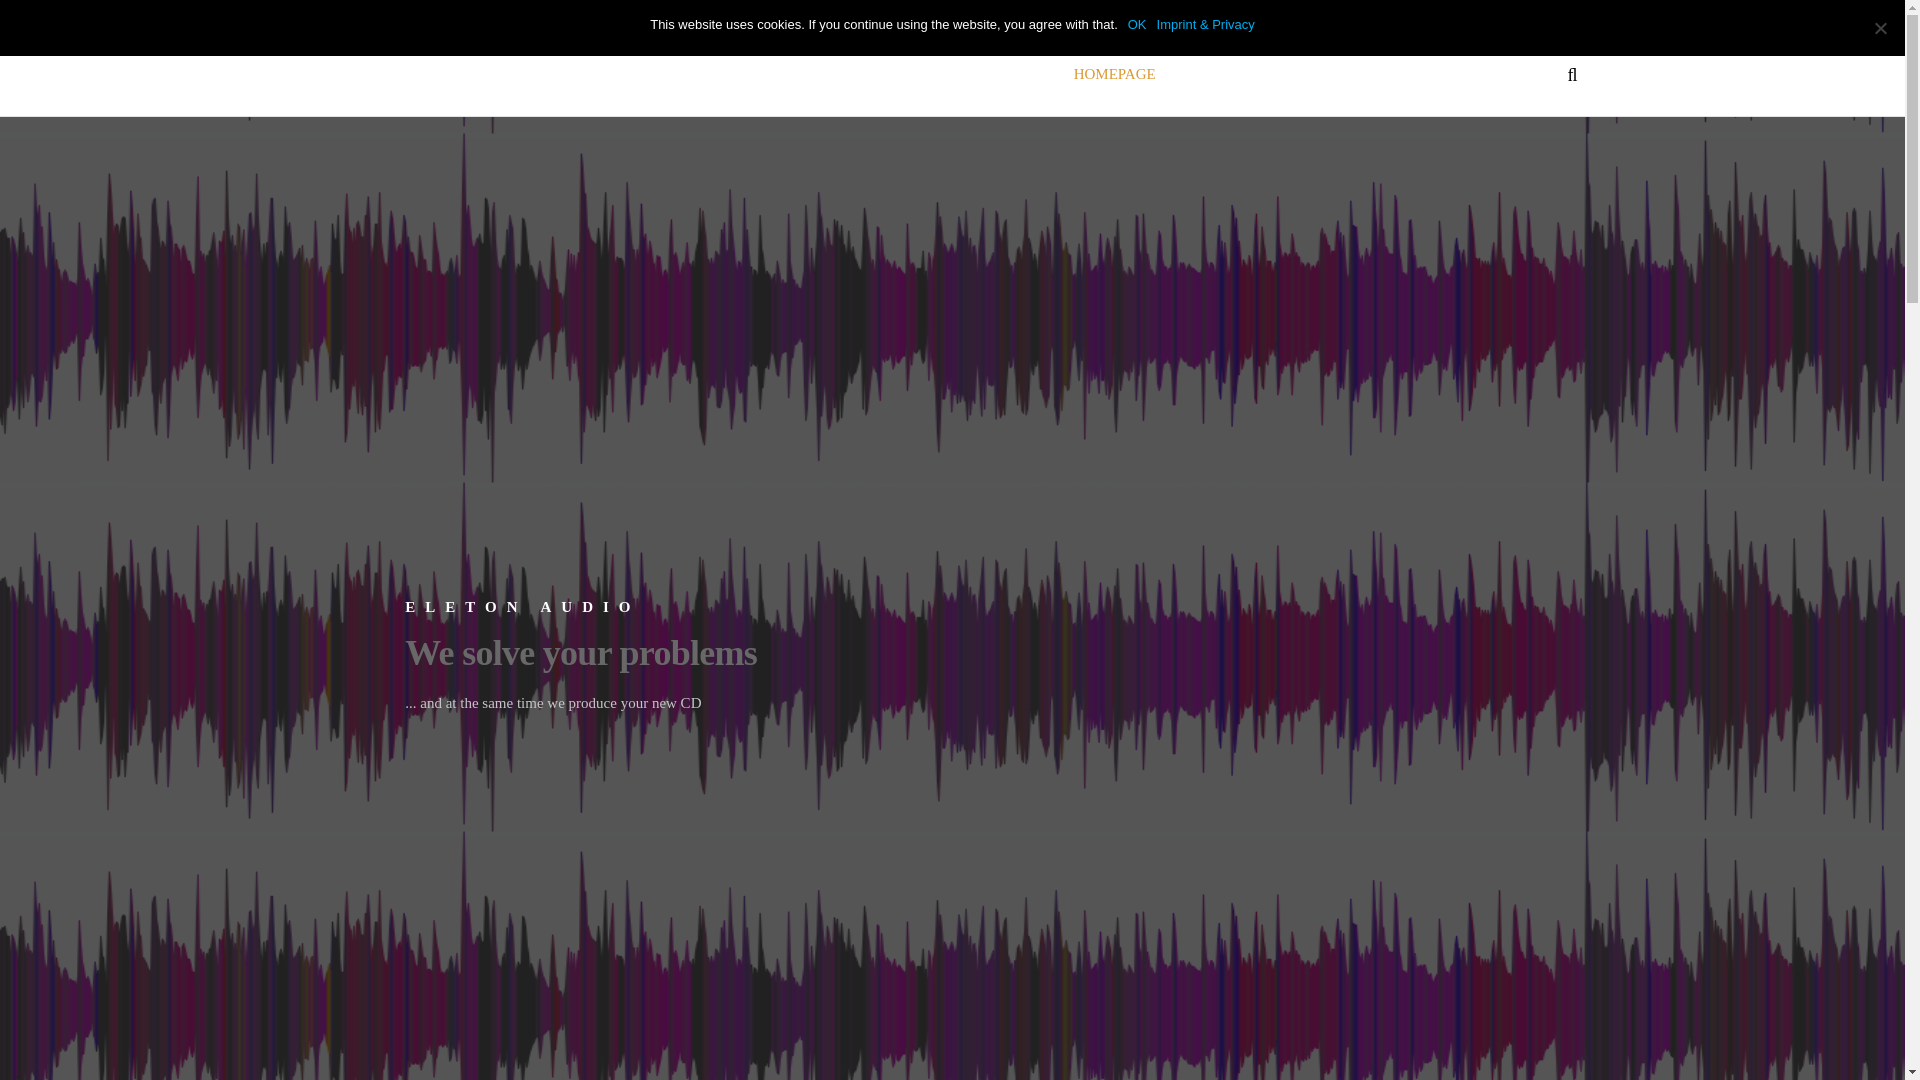 The width and height of the screenshot is (1920, 1080). What do you see at coordinates (1329, 74) in the screenshot?
I see `FREEWARE` at bounding box center [1329, 74].